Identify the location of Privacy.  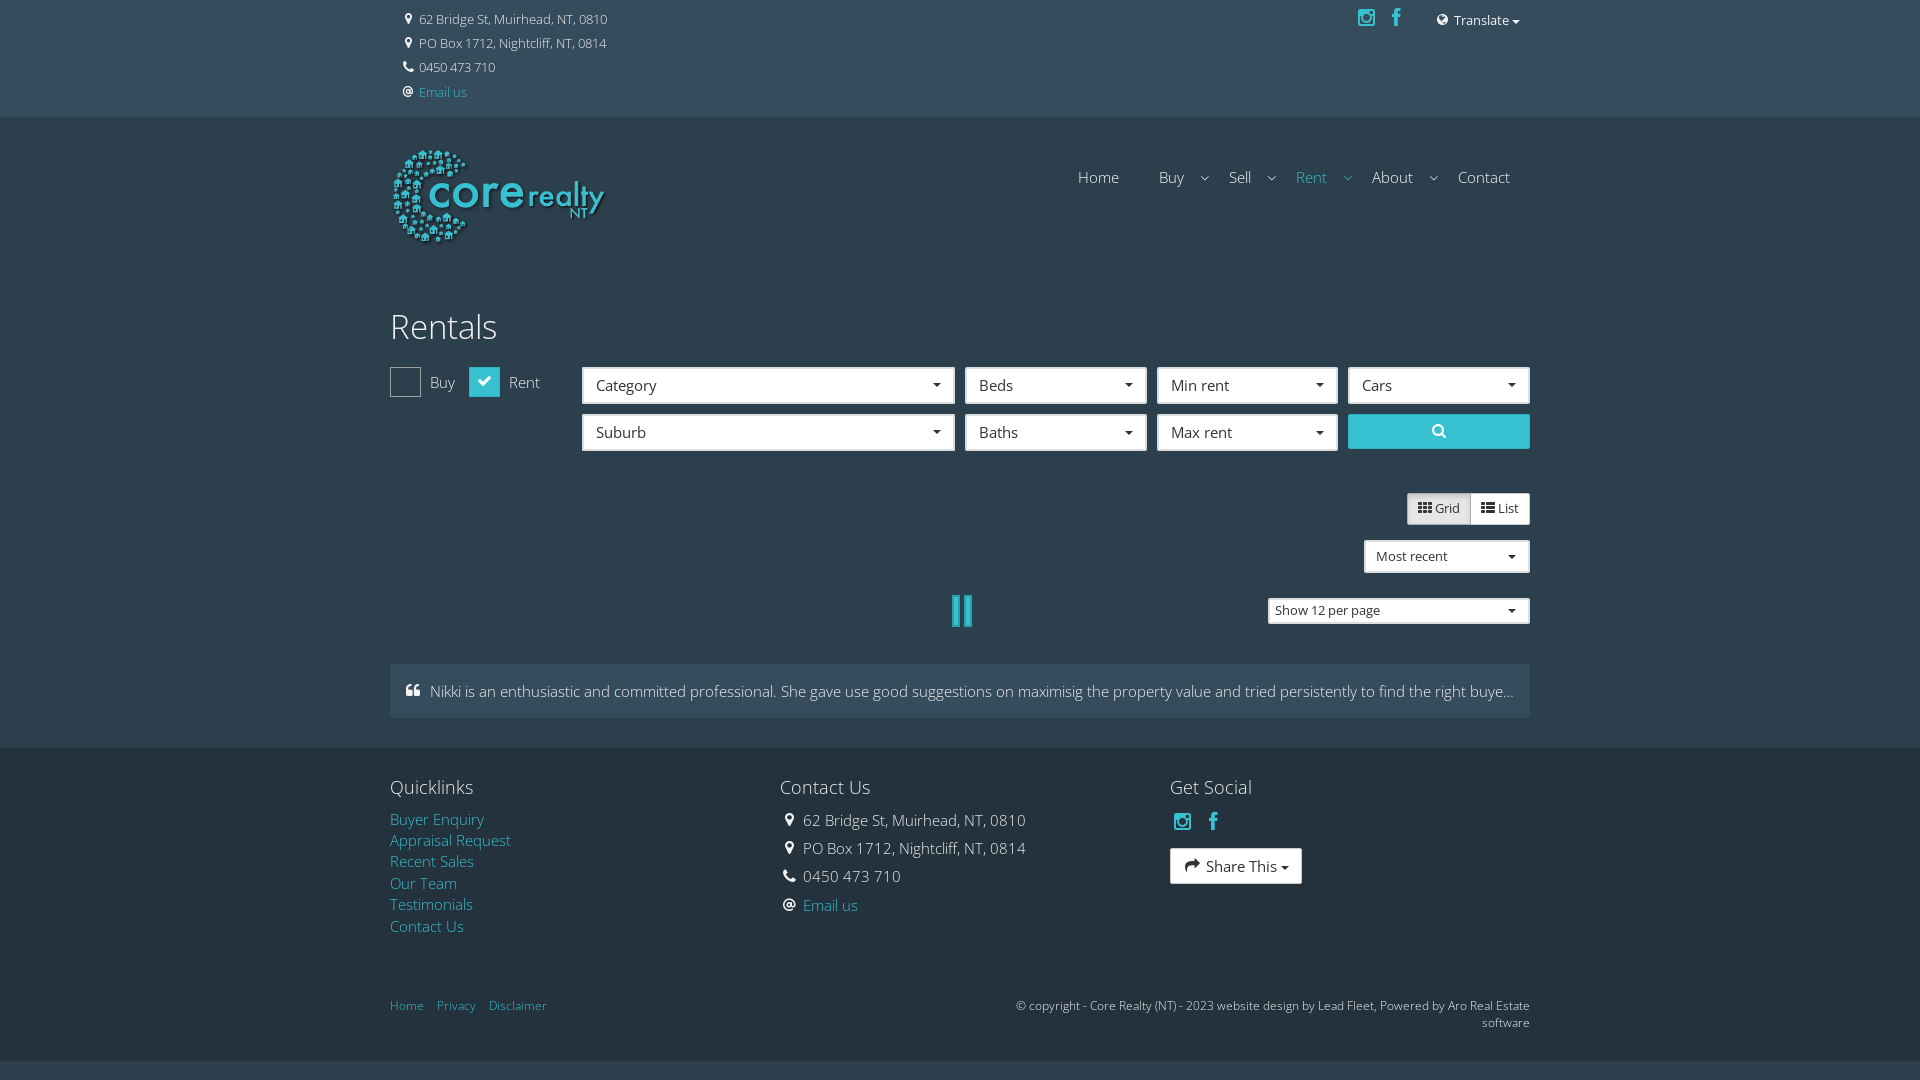
(456, 1006).